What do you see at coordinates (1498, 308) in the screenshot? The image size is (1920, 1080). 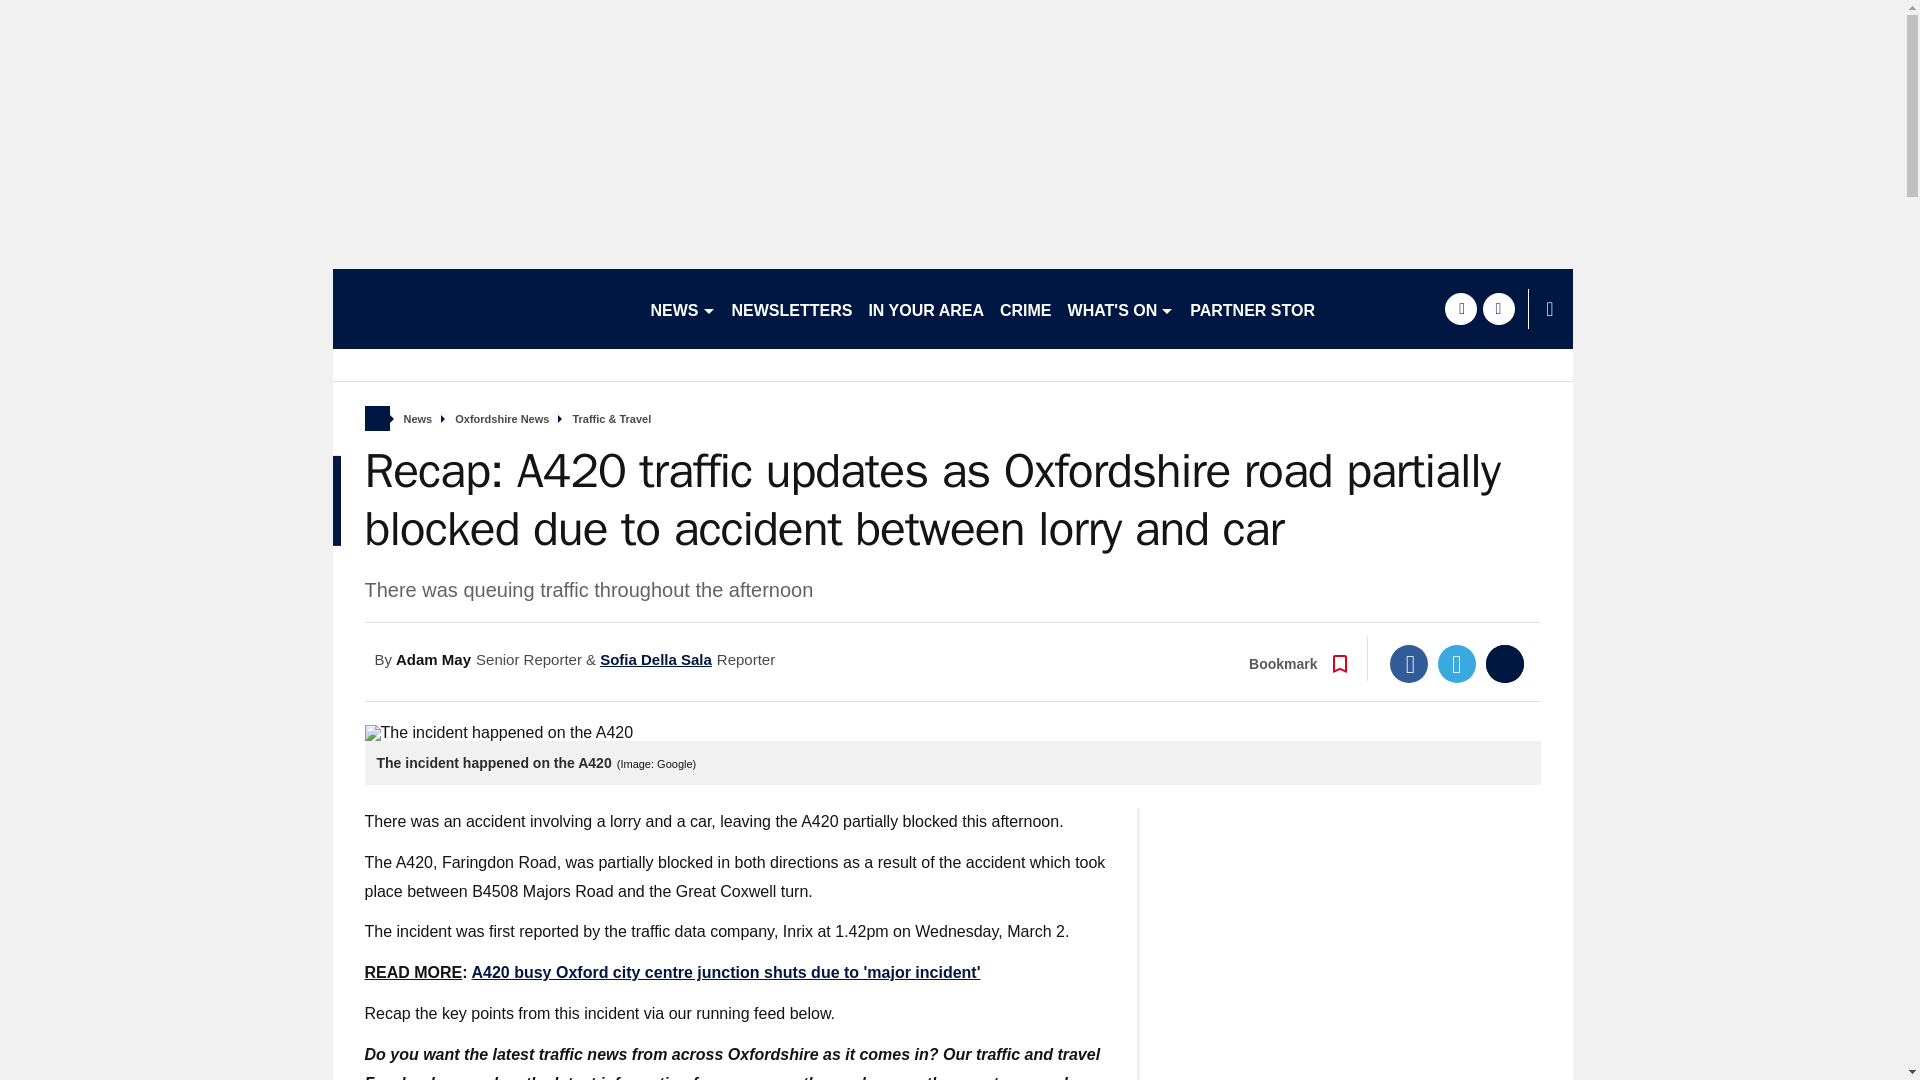 I see `twitter` at bounding box center [1498, 308].